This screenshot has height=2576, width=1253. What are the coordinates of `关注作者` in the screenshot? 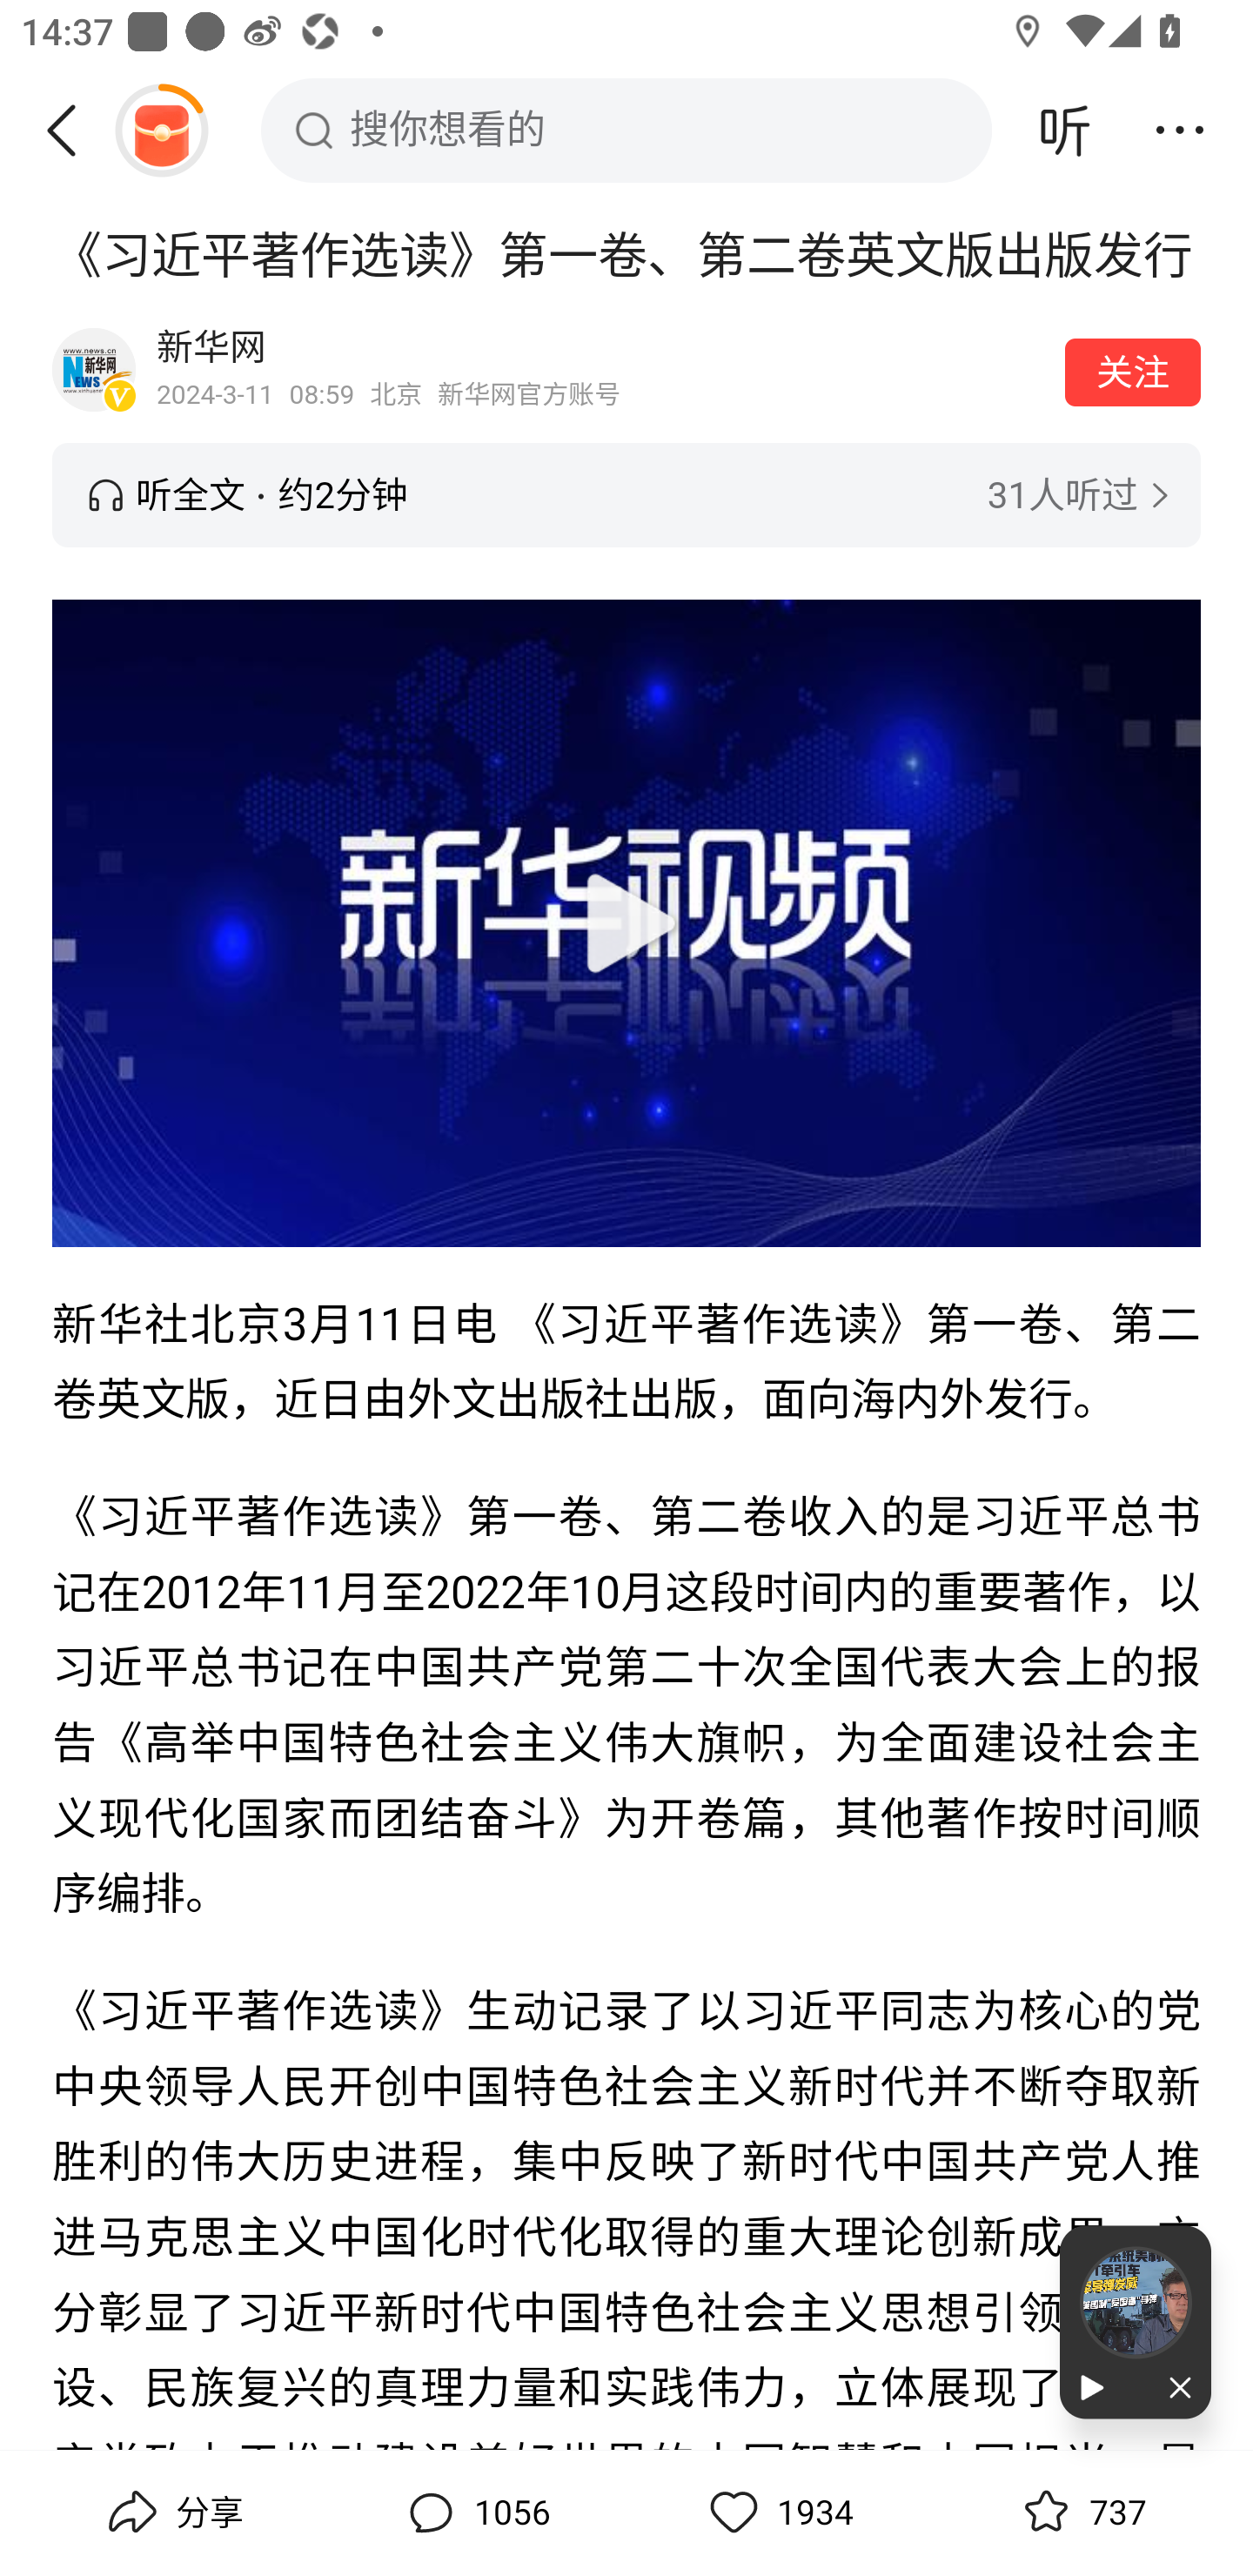 It's located at (1133, 372).